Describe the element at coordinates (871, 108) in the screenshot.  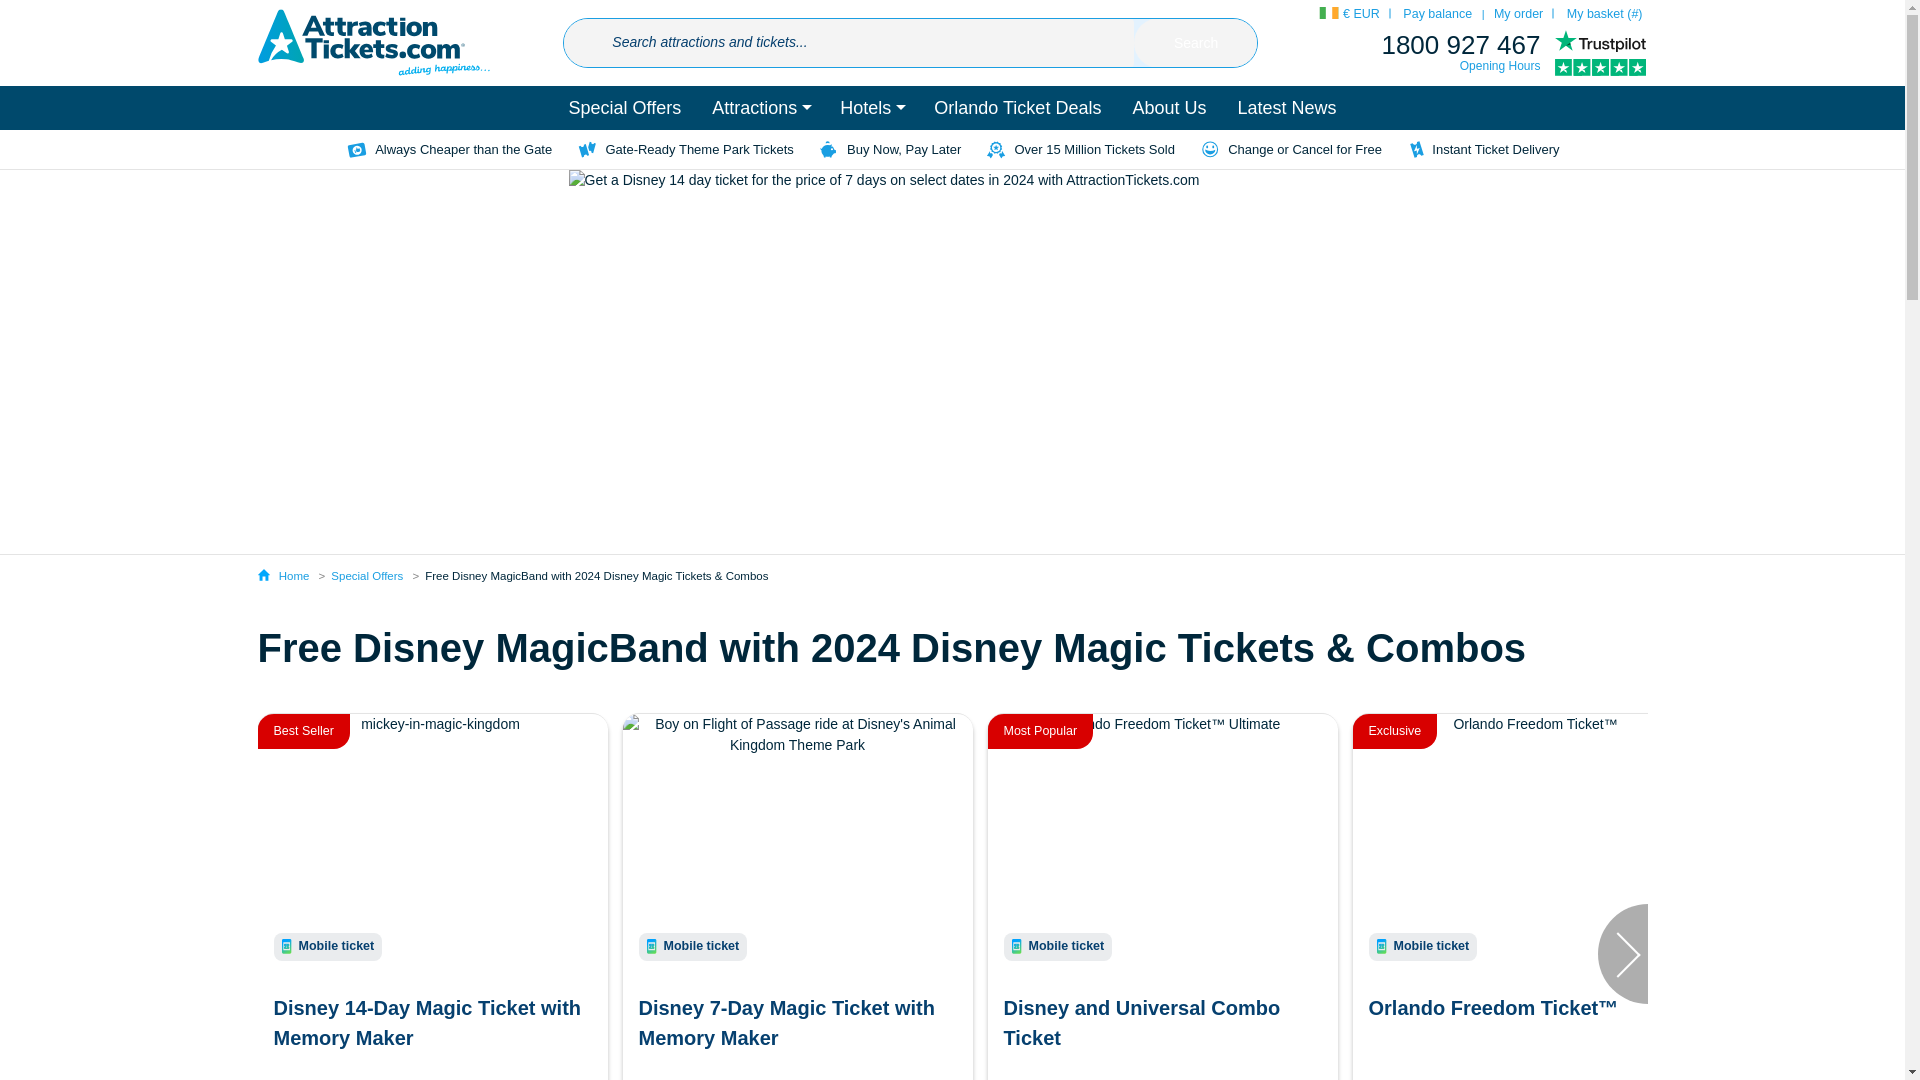
I see `Hotels` at that location.